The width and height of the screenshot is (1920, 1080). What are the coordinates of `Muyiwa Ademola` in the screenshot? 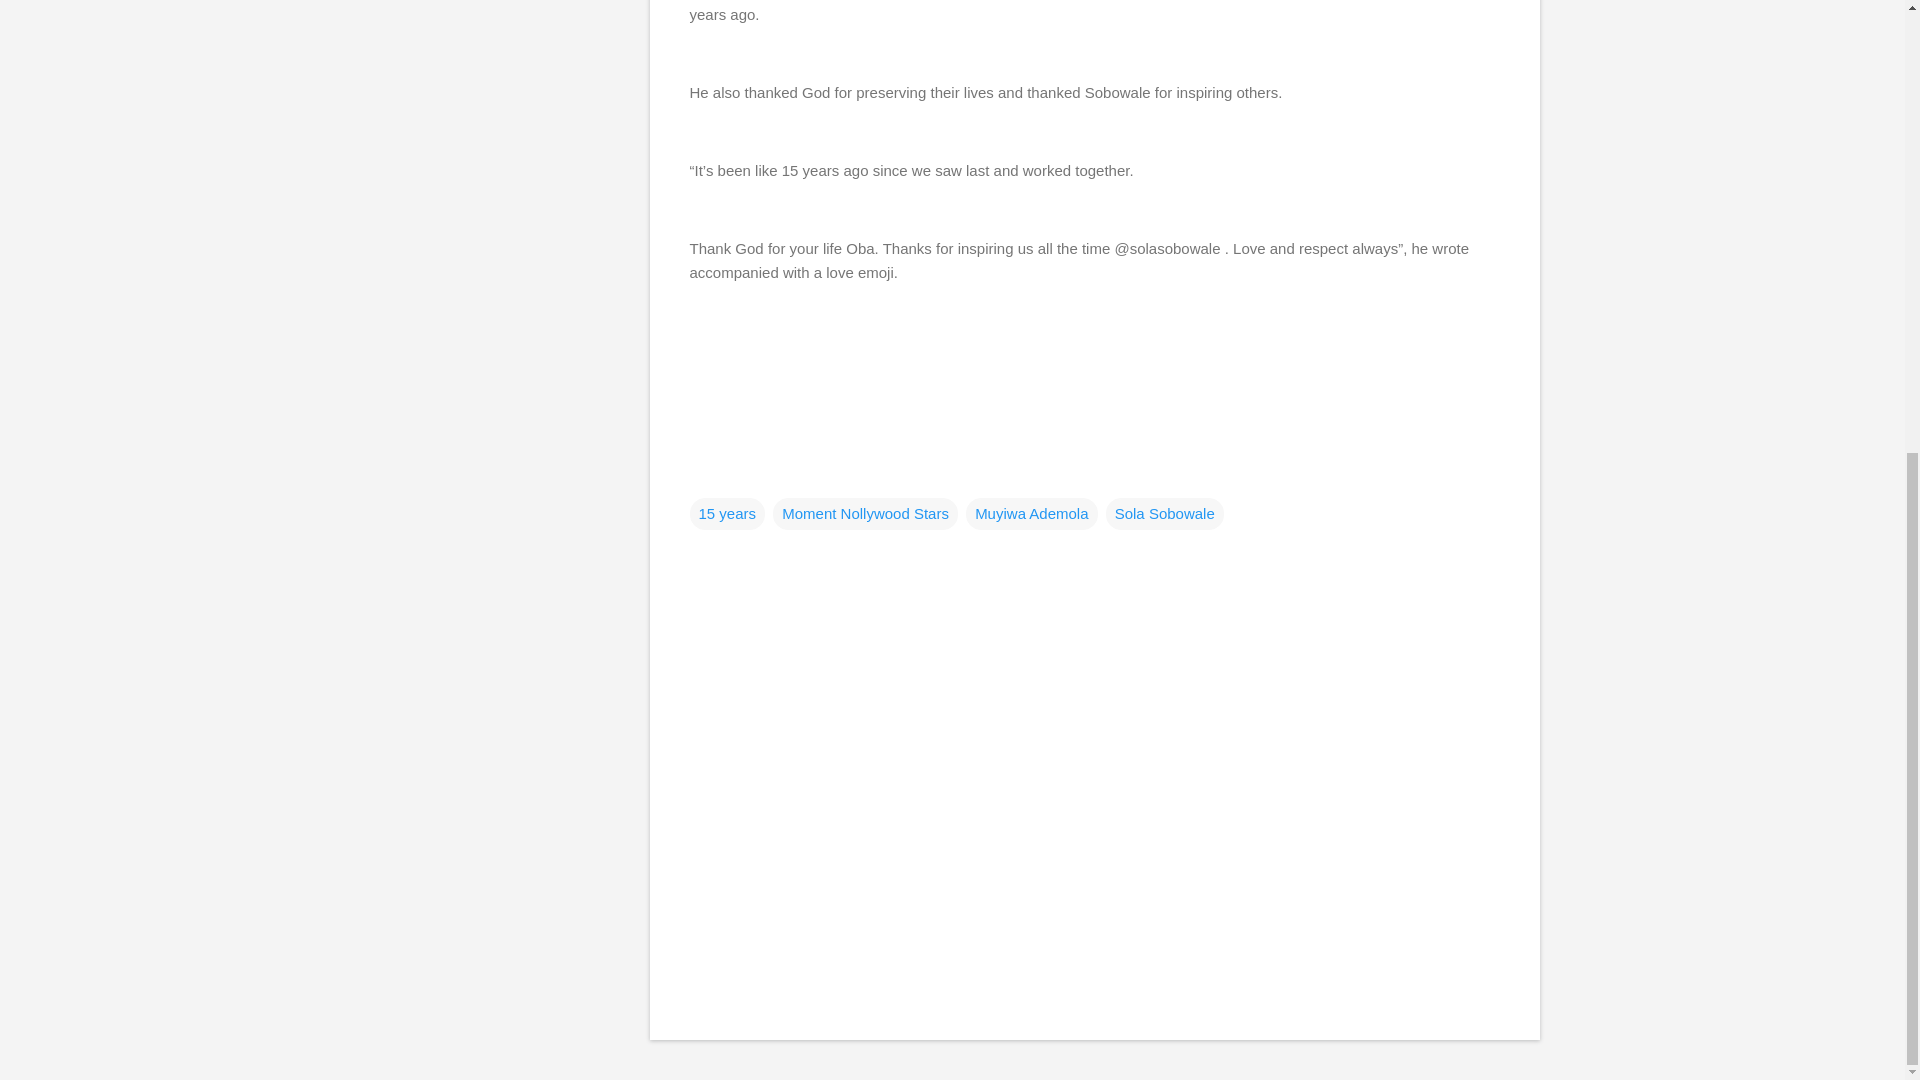 It's located at (1030, 514).